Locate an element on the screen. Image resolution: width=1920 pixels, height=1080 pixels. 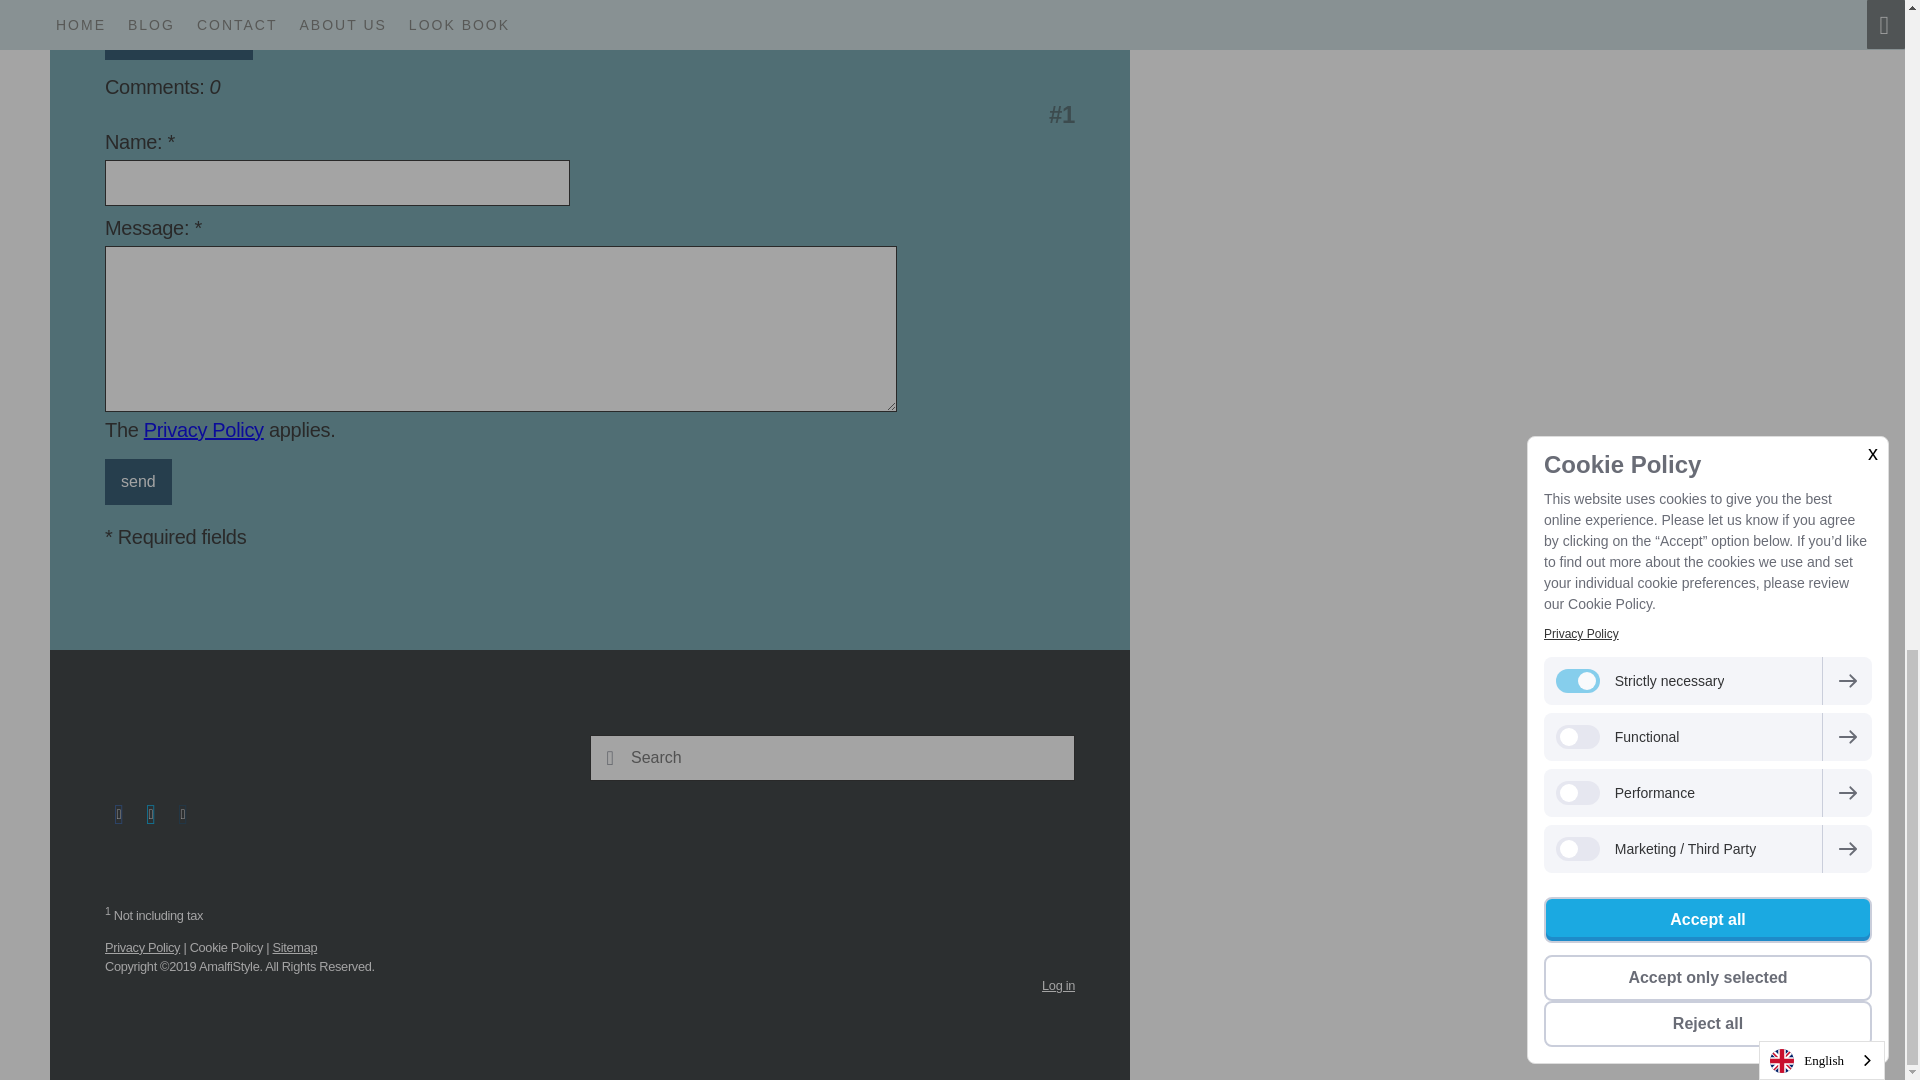
Sitemap is located at coordinates (295, 946).